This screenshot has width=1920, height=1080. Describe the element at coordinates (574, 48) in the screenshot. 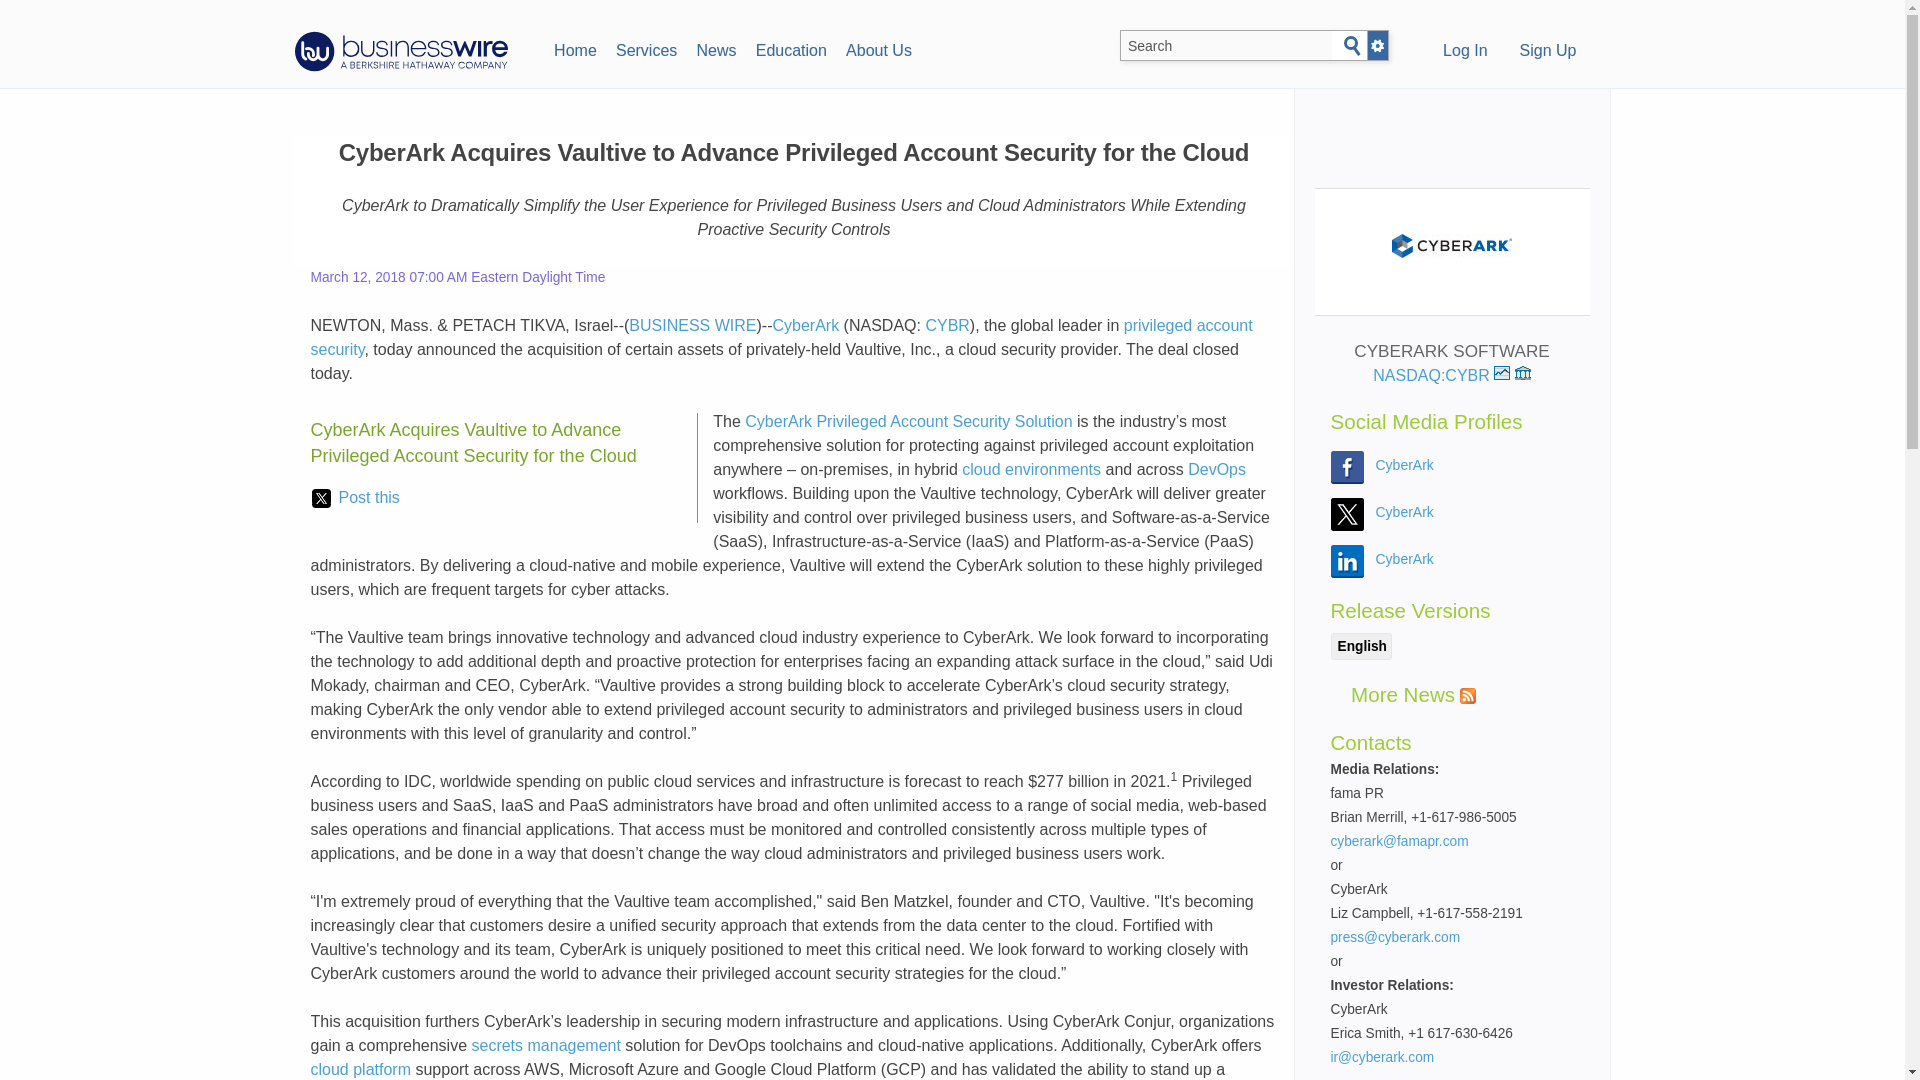

I see `Home` at that location.